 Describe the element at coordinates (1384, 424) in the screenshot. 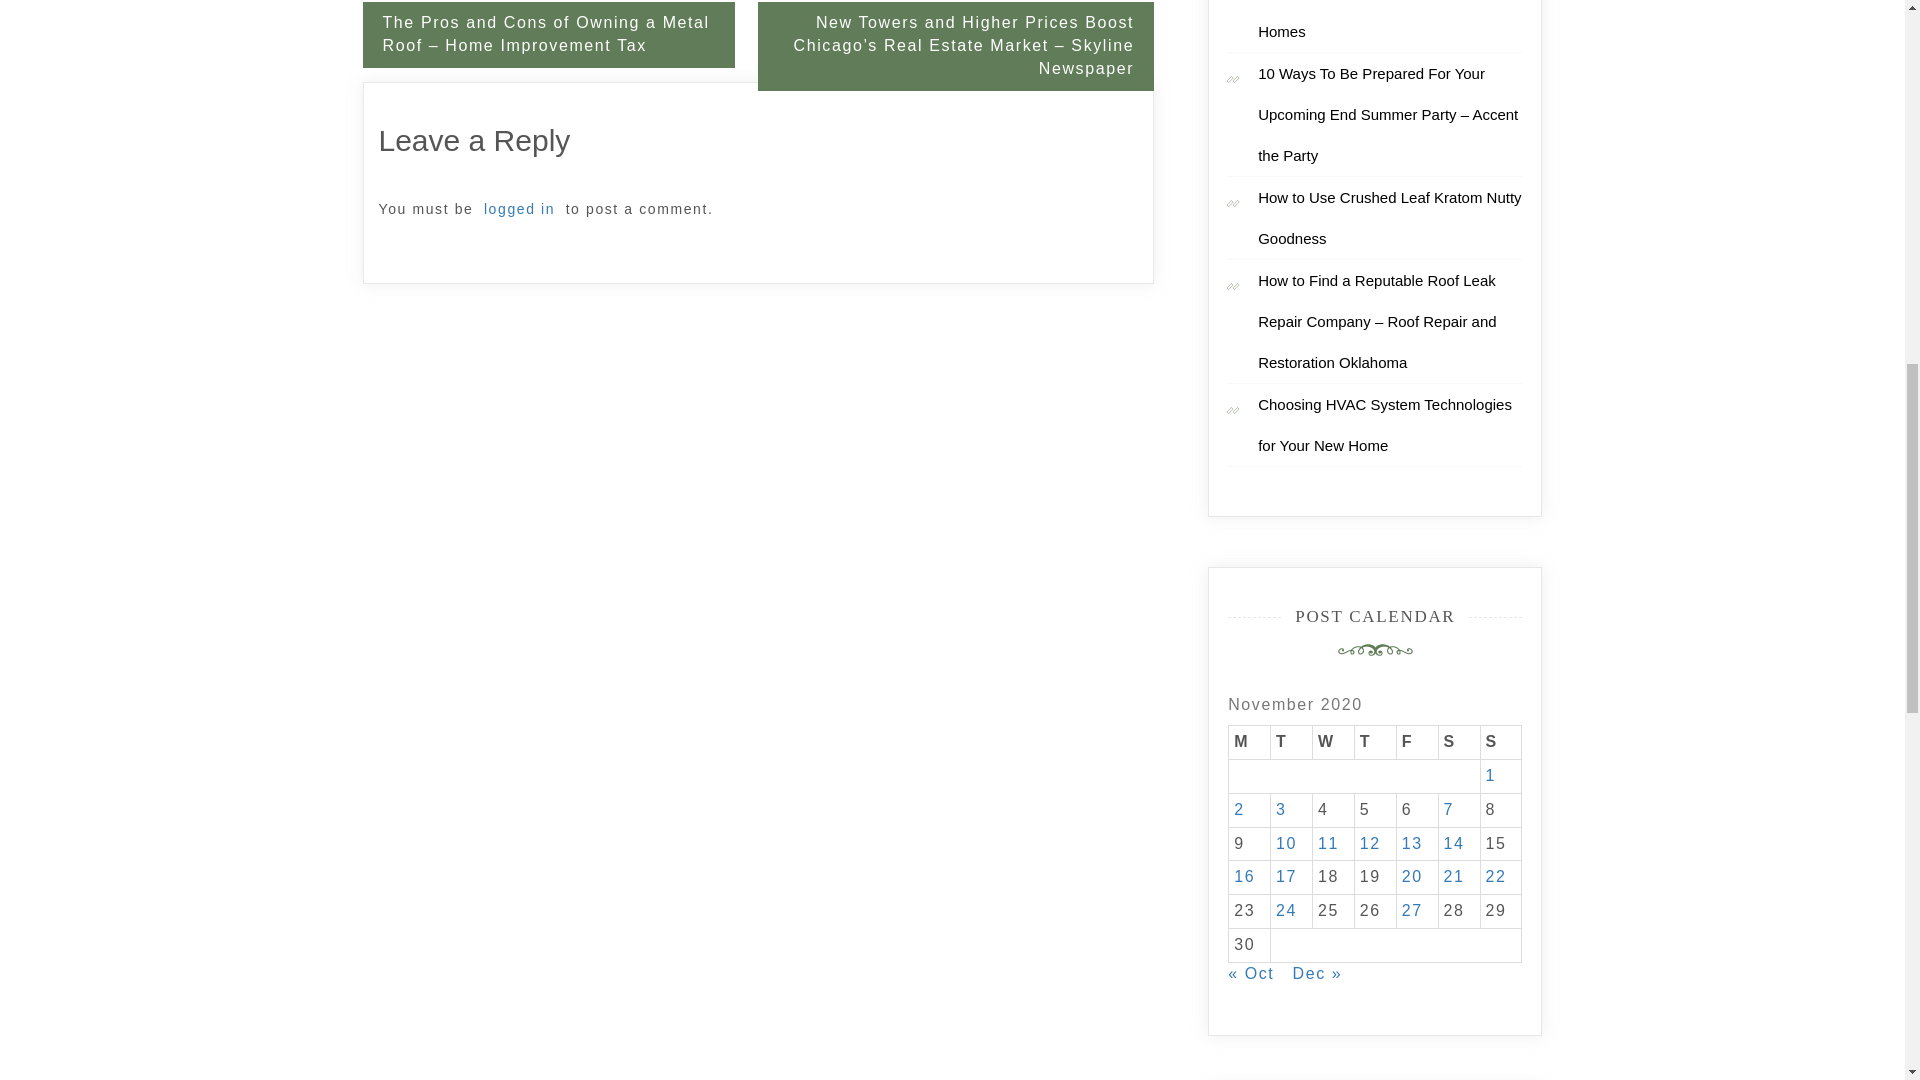

I see `Choosing HVAC System Technologies for Your New Home` at that location.